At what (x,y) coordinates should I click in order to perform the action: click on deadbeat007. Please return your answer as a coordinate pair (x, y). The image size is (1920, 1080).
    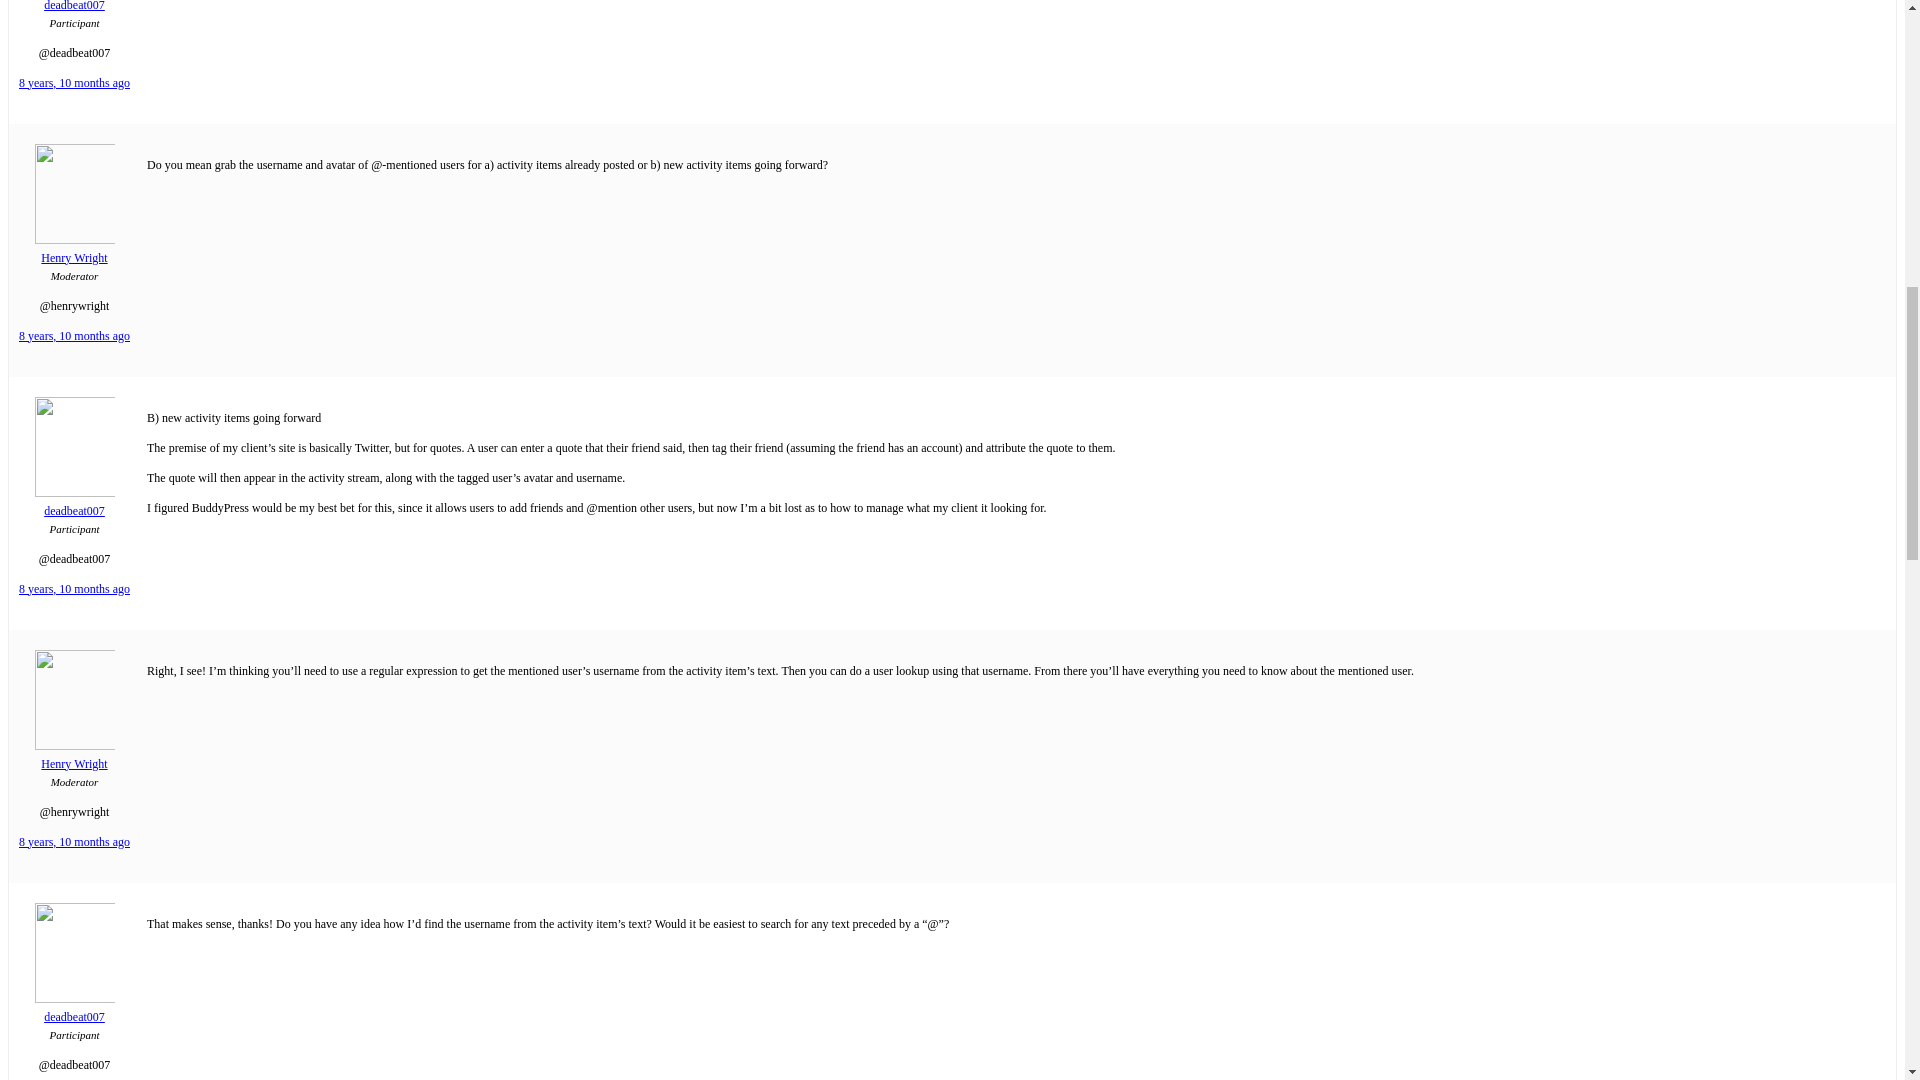
    Looking at the image, I should click on (74, 7).